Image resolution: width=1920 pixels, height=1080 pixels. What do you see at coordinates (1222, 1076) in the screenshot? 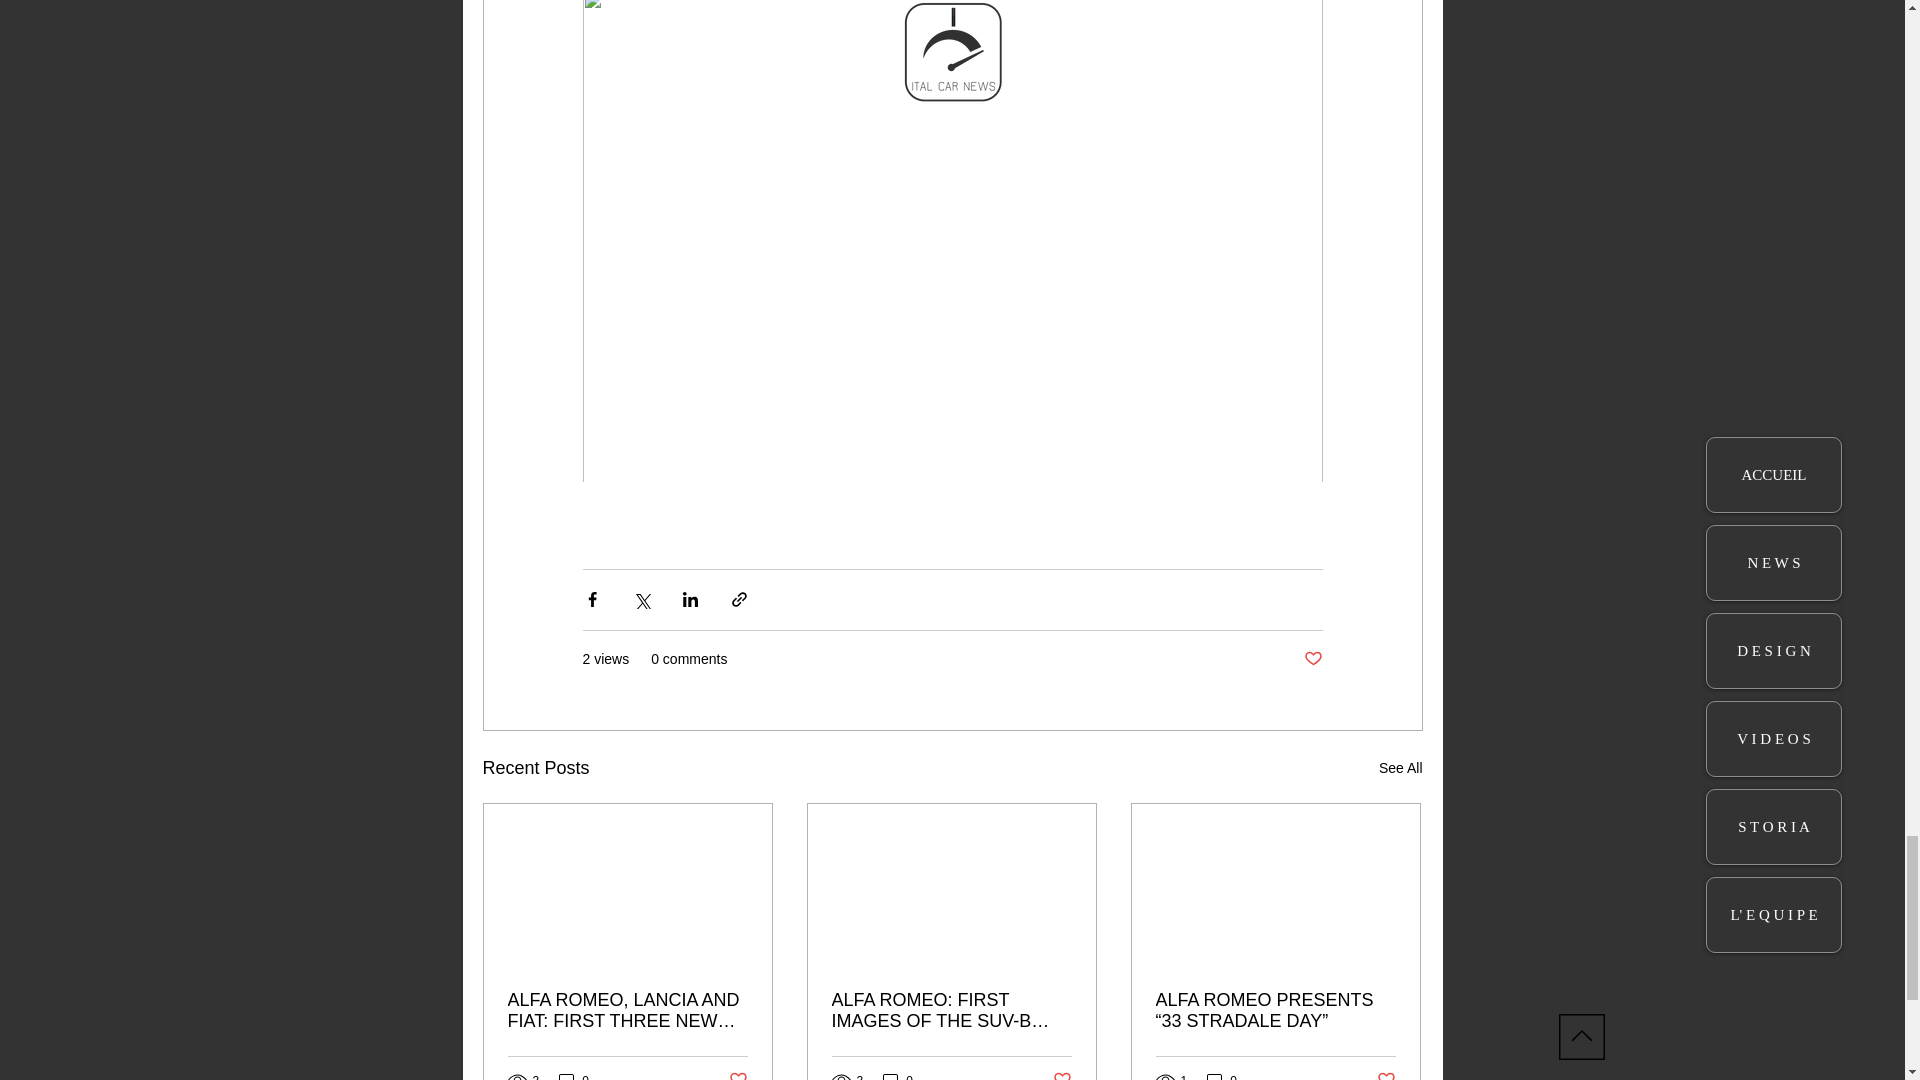
I see `0` at bounding box center [1222, 1076].